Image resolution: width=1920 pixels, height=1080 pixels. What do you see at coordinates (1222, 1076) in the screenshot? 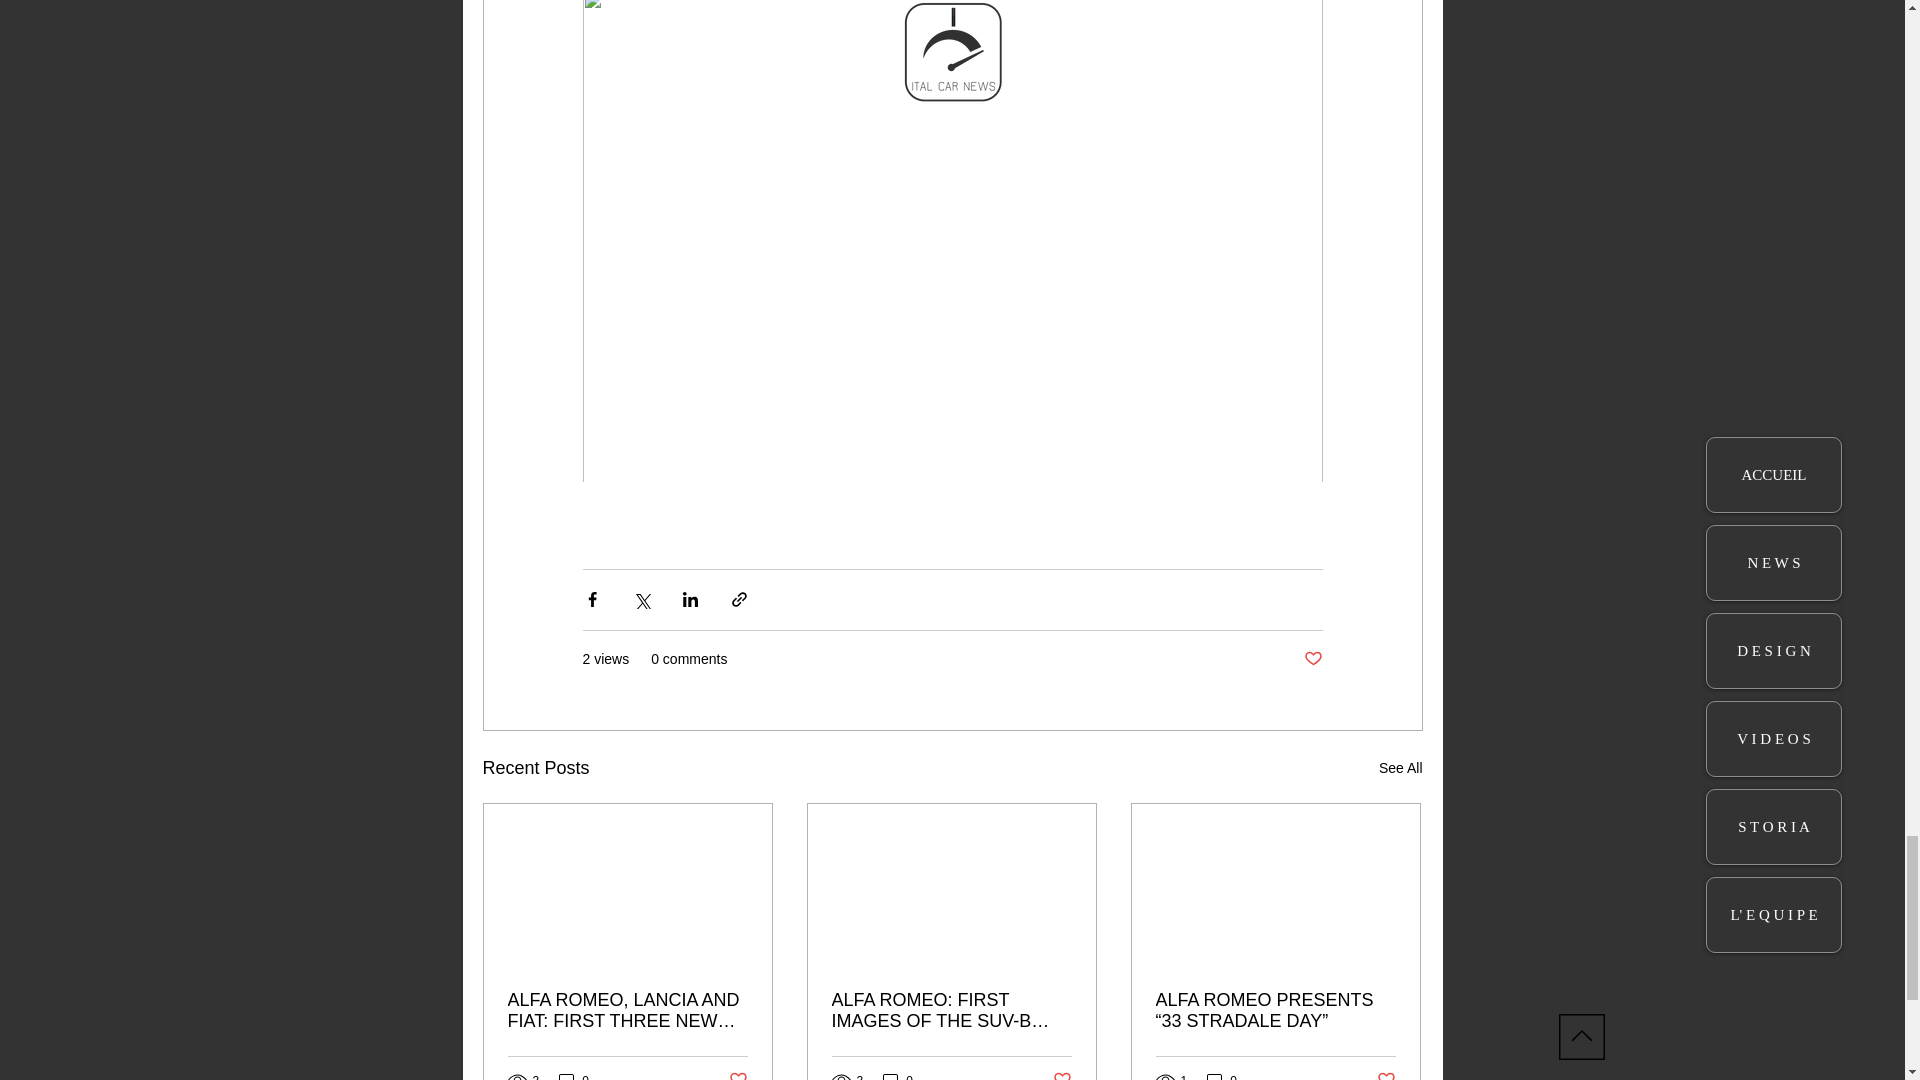
I see `0` at bounding box center [1222, 1076].